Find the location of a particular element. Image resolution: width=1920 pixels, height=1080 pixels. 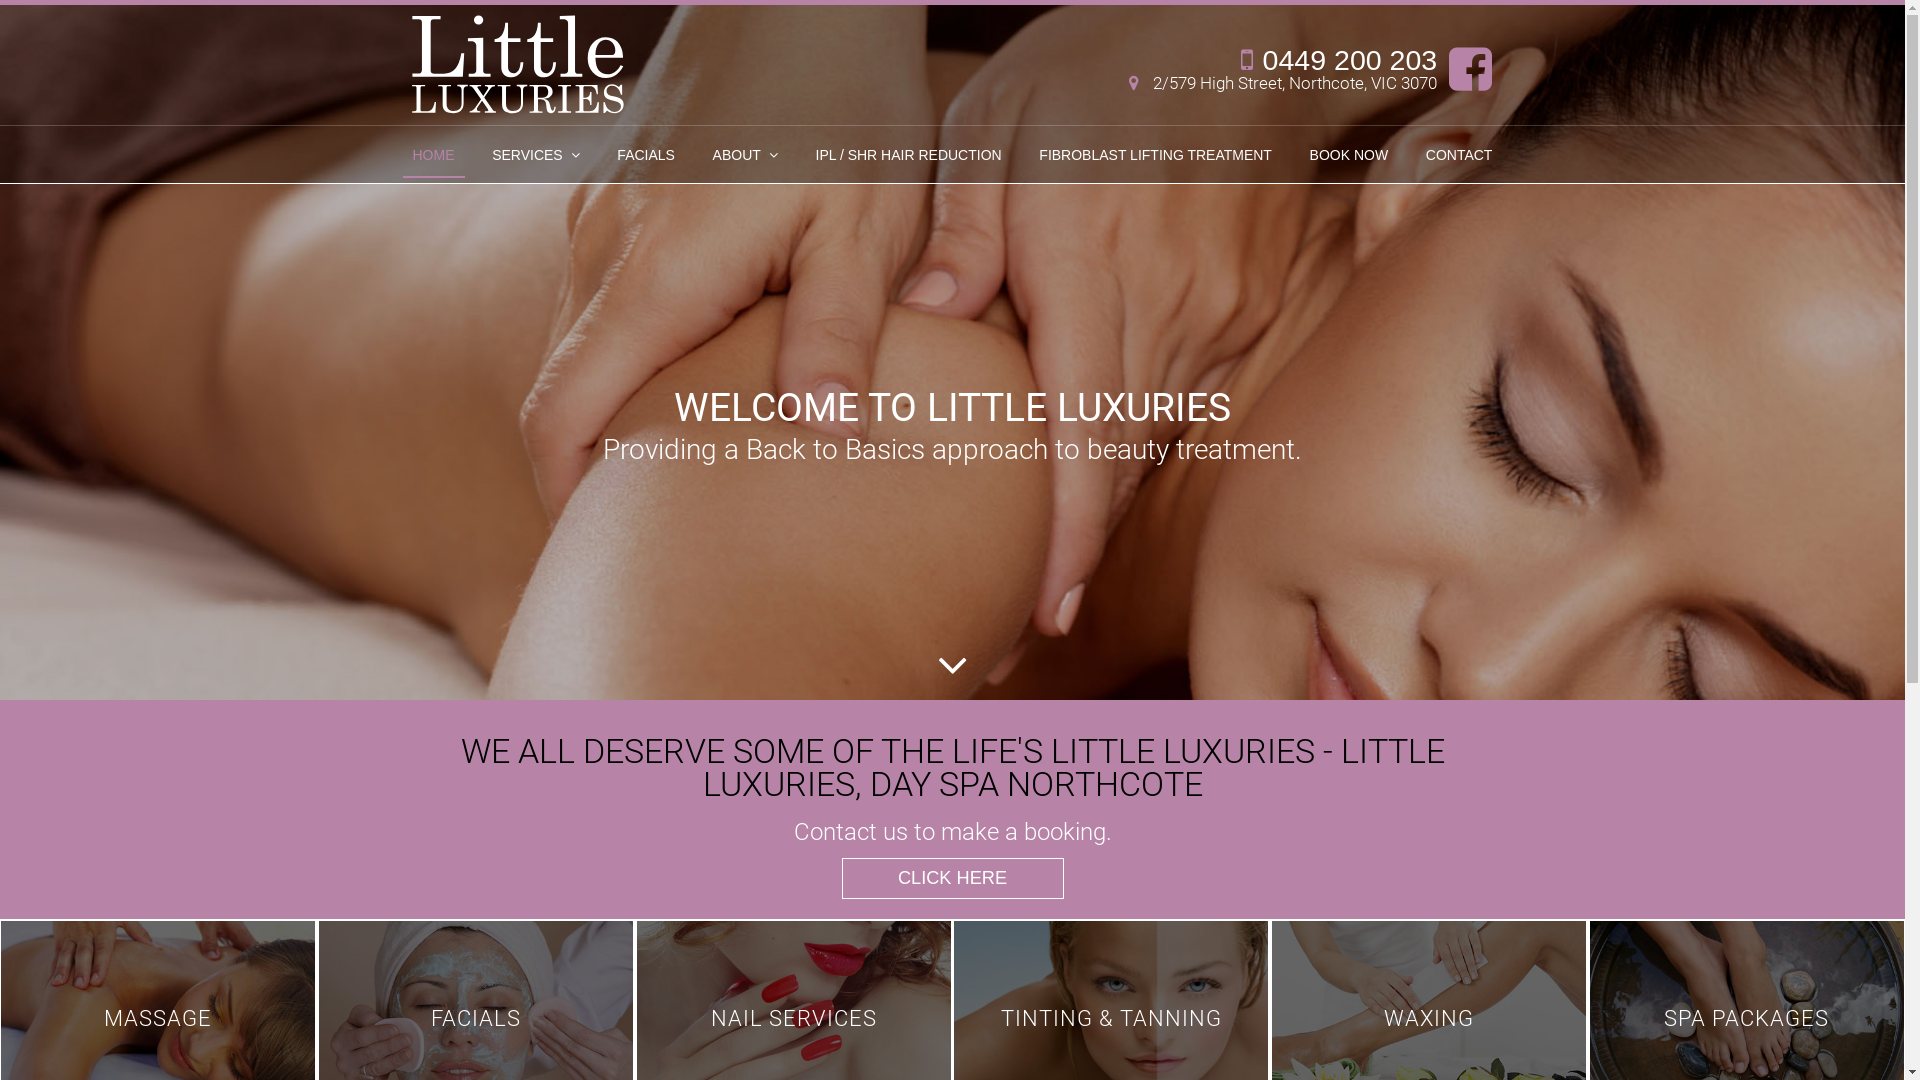

ABOUT is located at coordinates (746, 157).